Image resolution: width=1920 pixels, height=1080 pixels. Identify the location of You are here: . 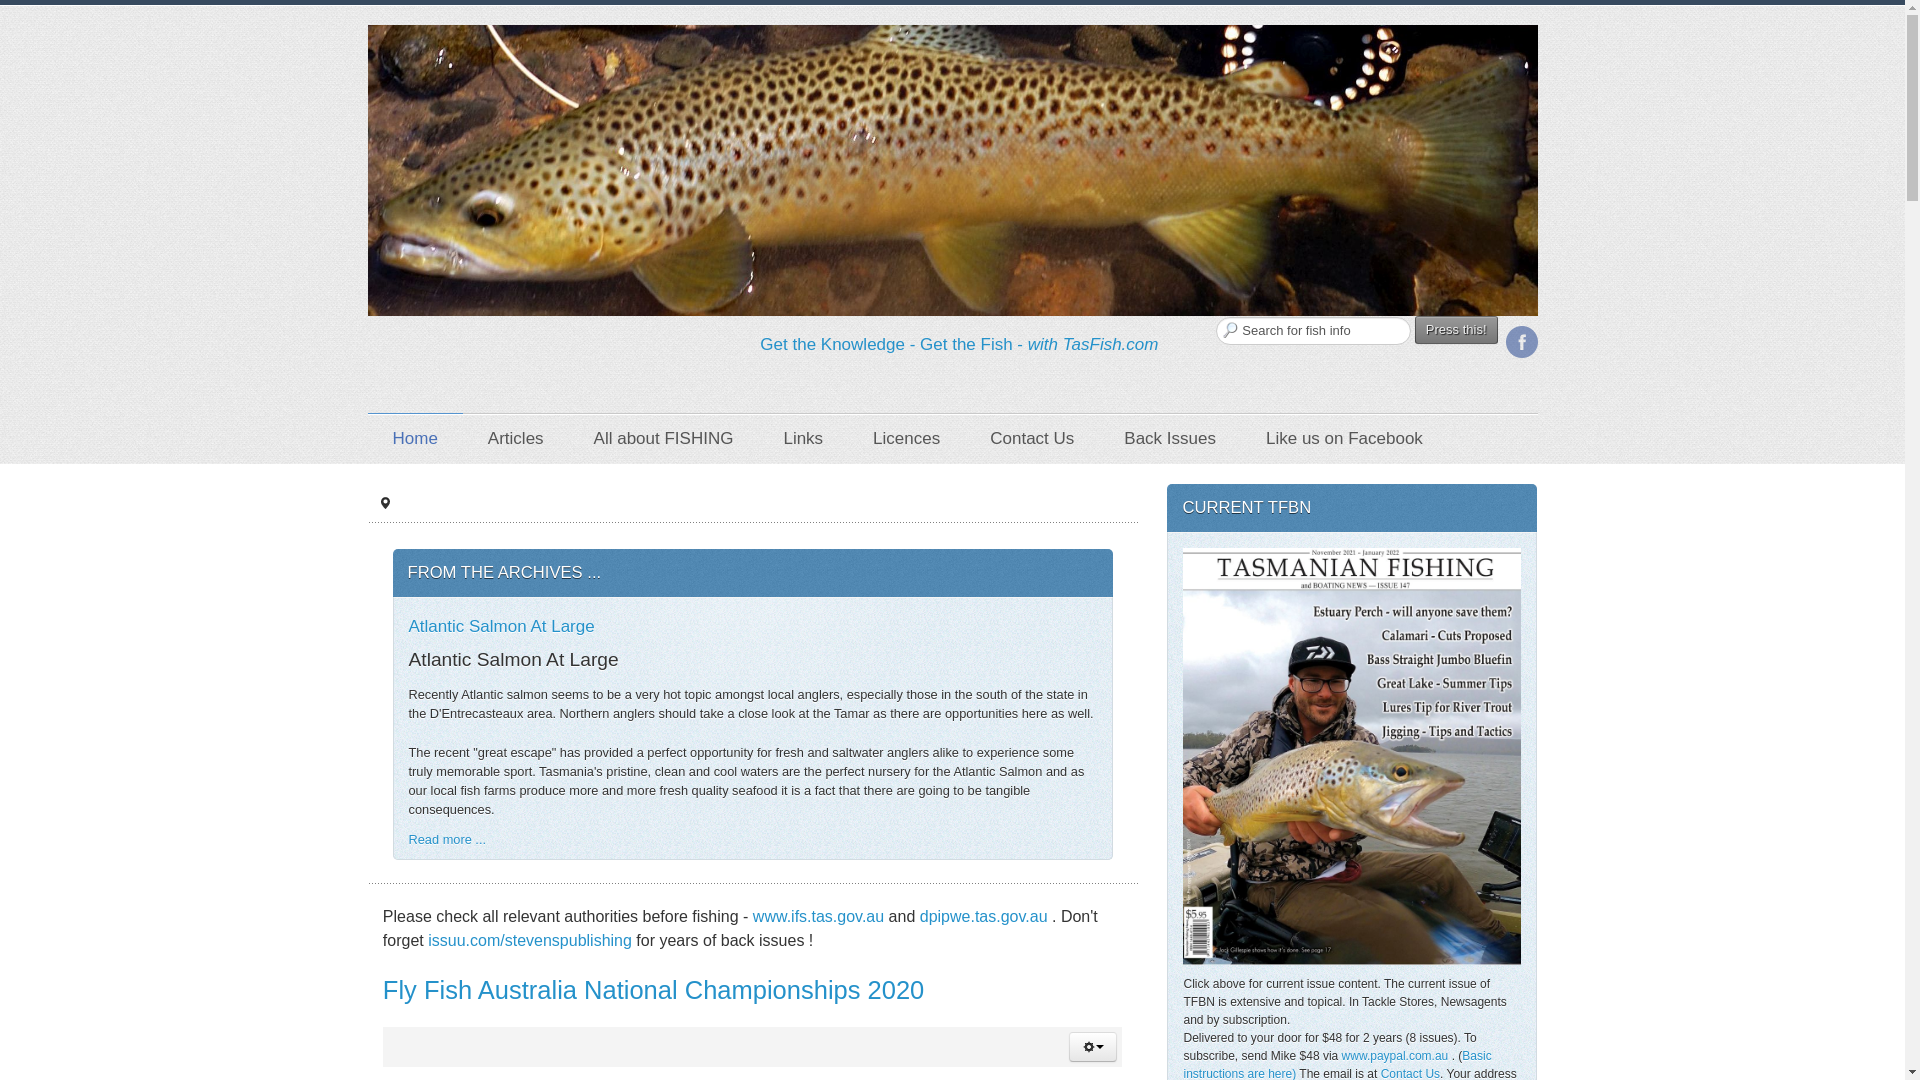
(384, 503).